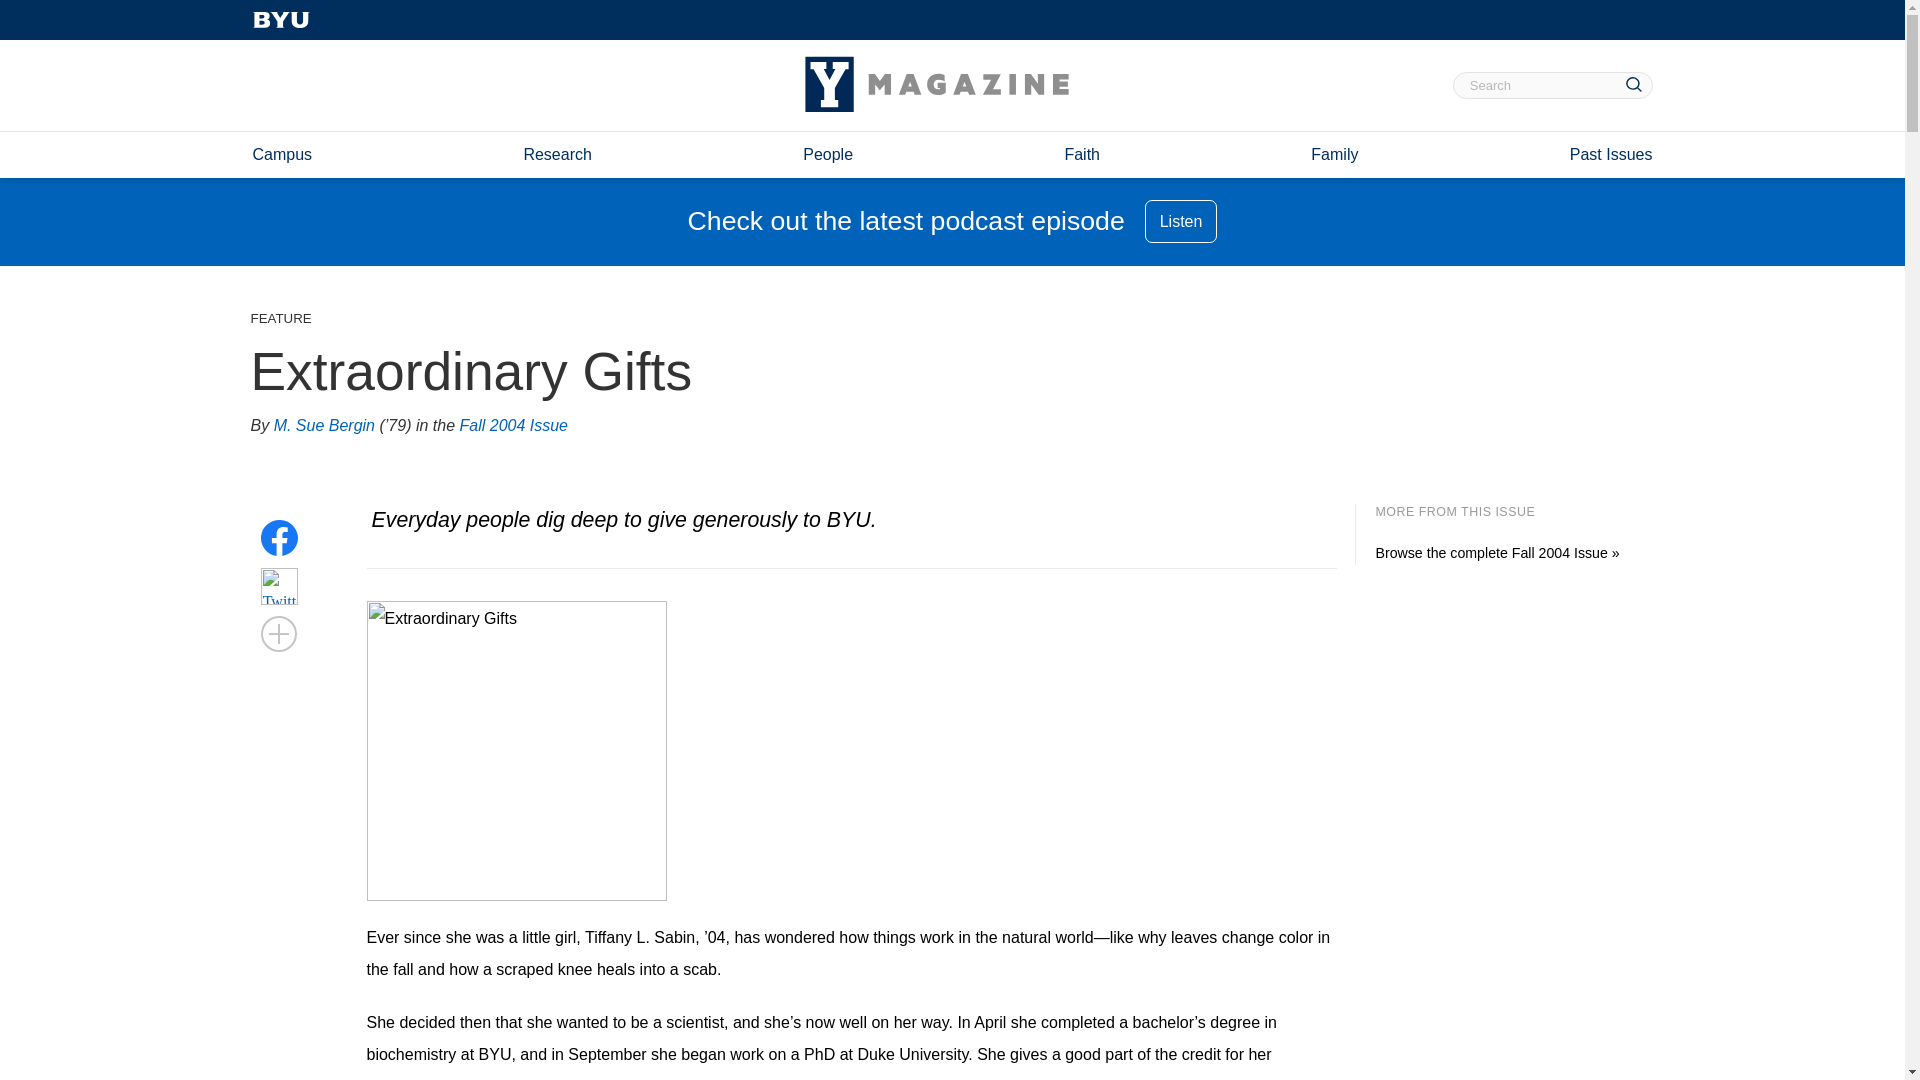  Describe the element at coordinates (281, 154) in the screenshot. I see `Campus` at that location.